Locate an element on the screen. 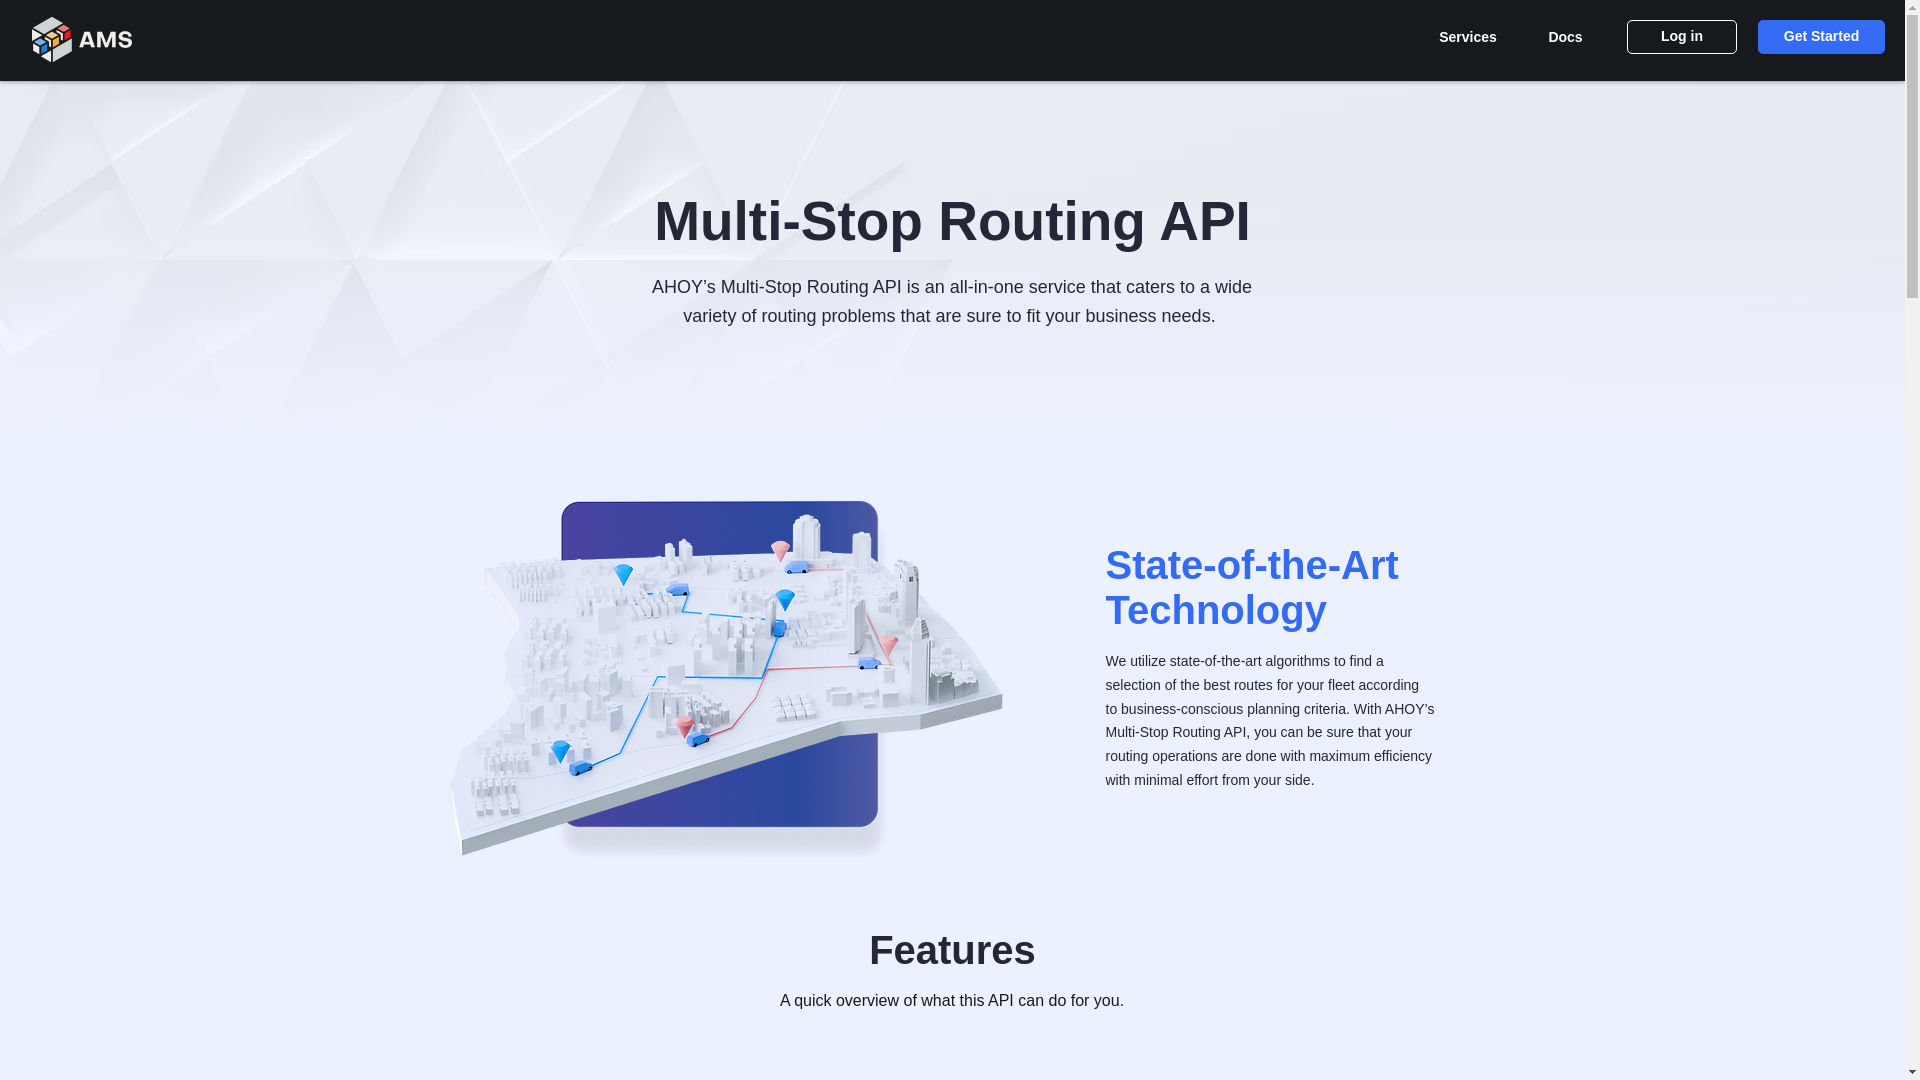 This screenshot has height=1080, width=1920. Docs is located at coordinates (1565, 37).